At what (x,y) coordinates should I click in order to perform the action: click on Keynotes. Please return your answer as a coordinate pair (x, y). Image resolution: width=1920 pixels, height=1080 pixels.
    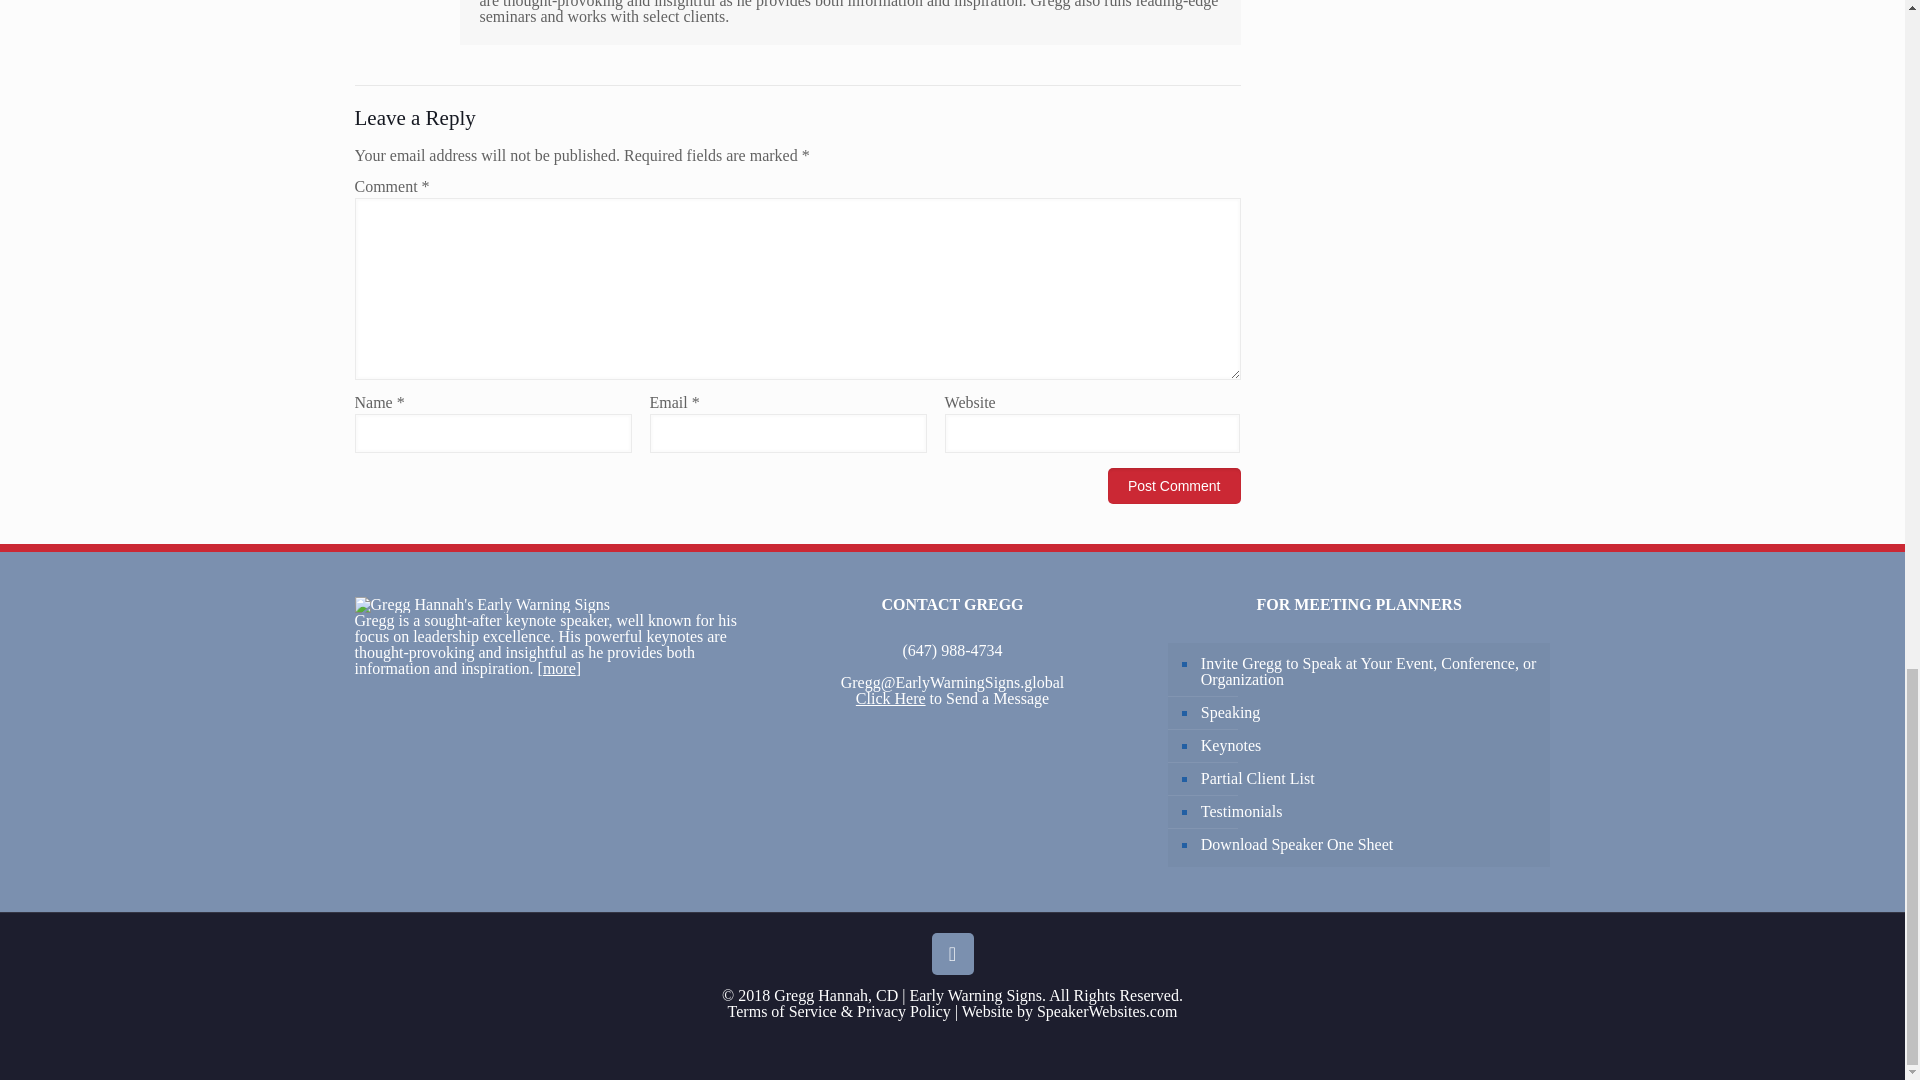
    Looking at the image, I should click on (1370, 746).